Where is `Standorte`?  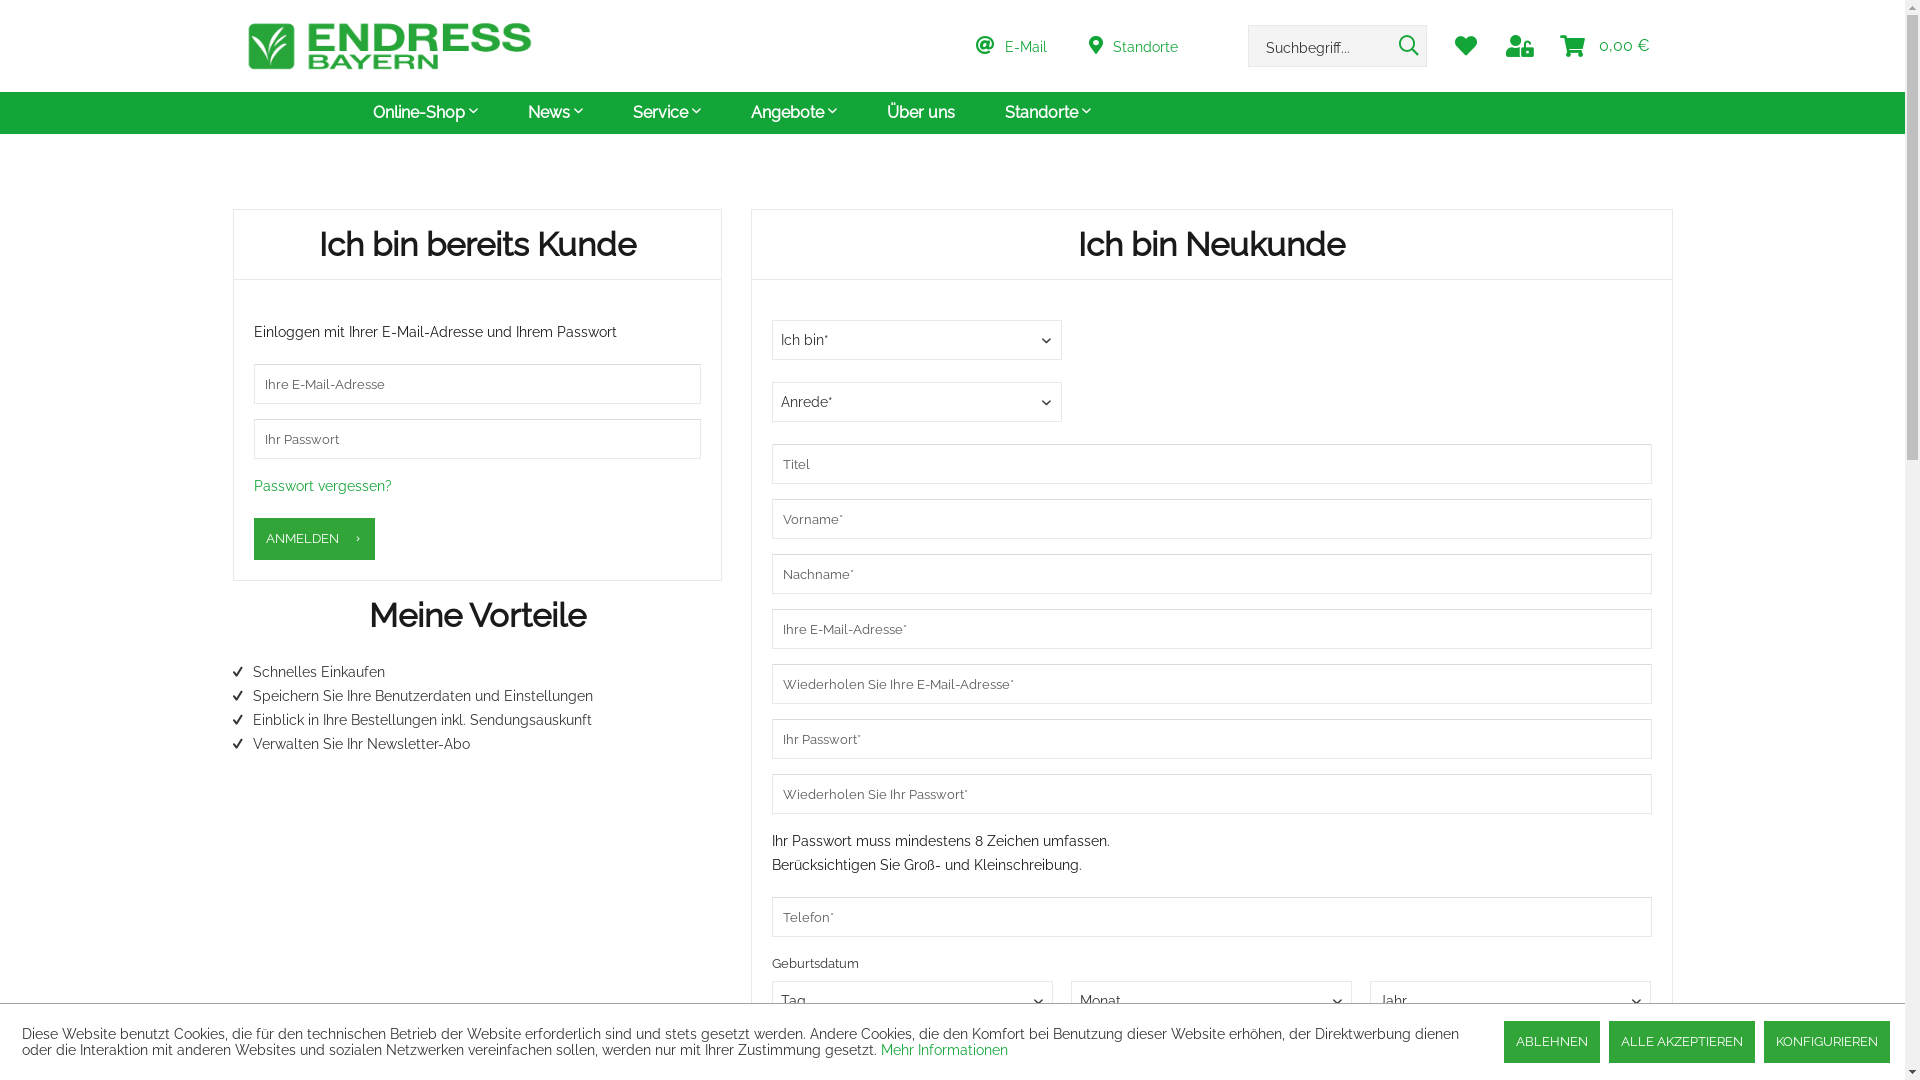 Standorte is located at coordinates (1144, 46).